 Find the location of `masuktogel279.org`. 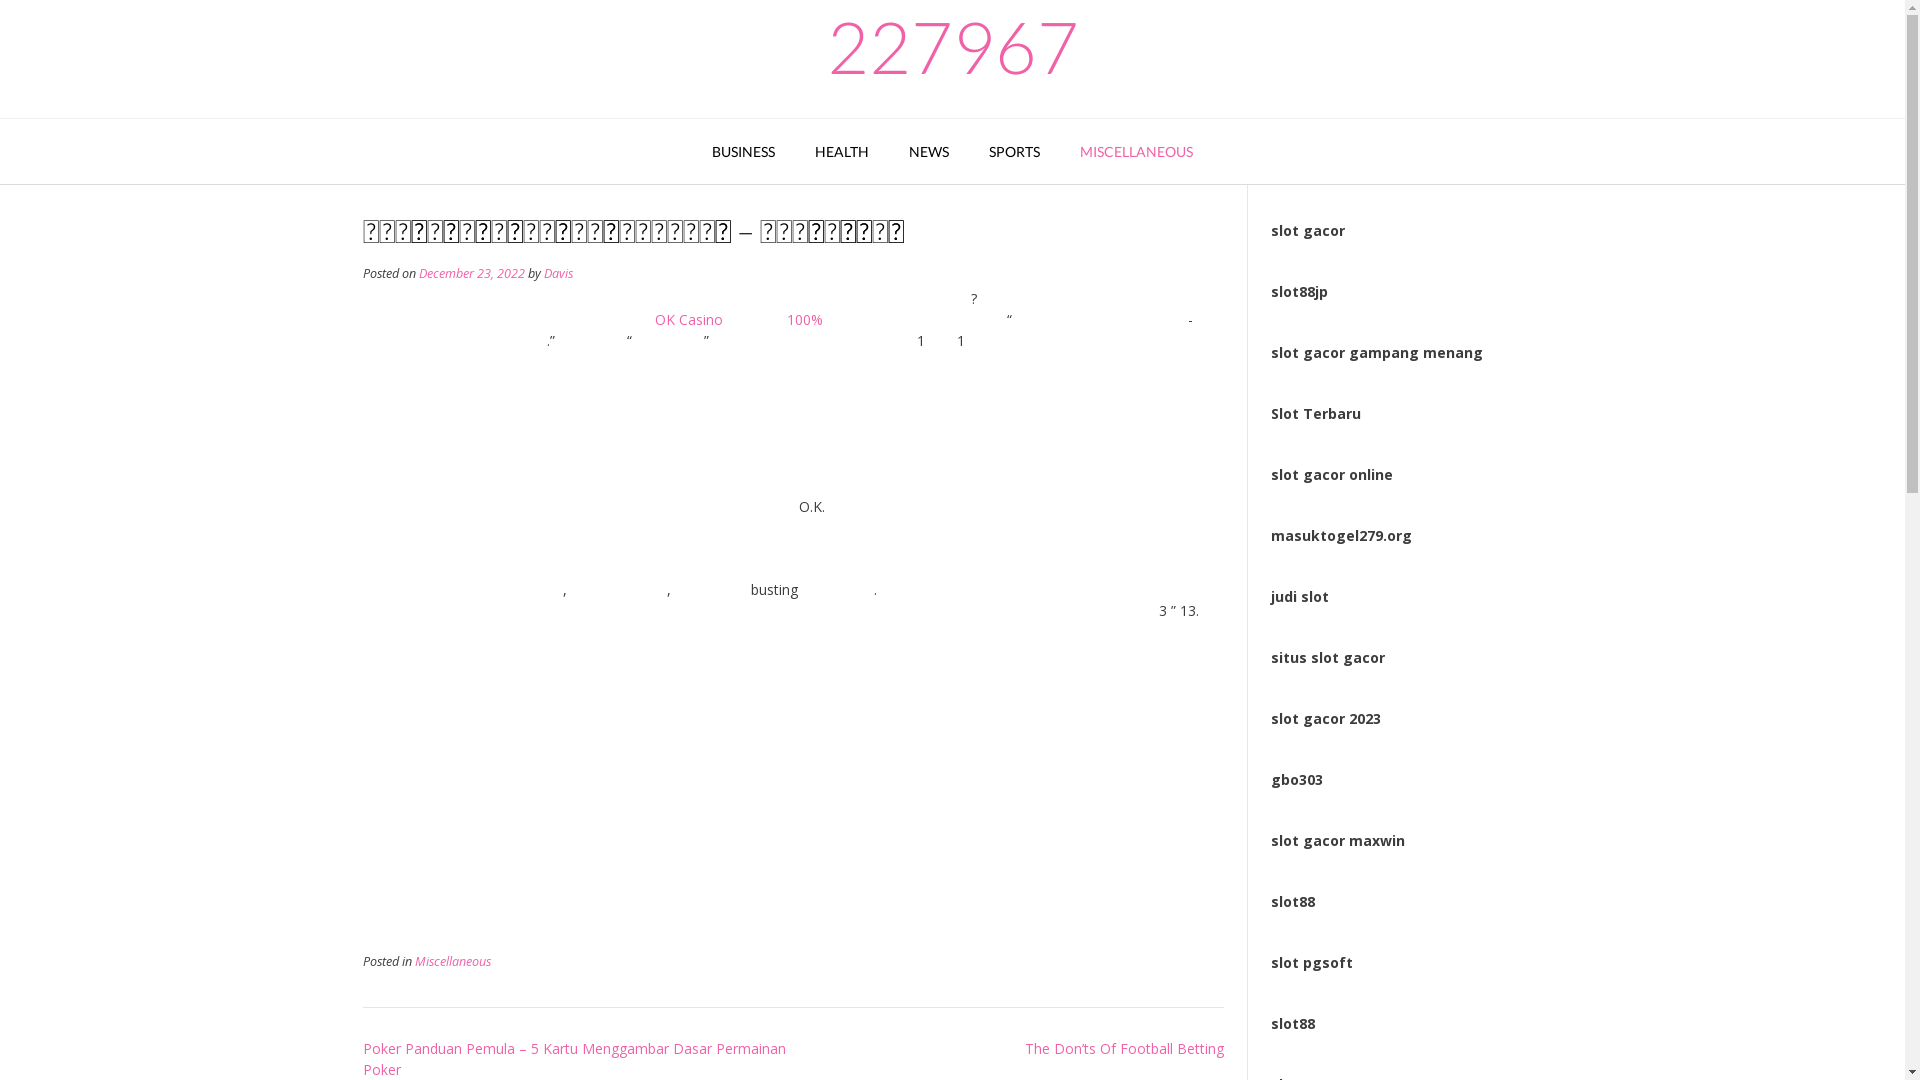

masuktogel279.org is located at coordinates (1342, 536).